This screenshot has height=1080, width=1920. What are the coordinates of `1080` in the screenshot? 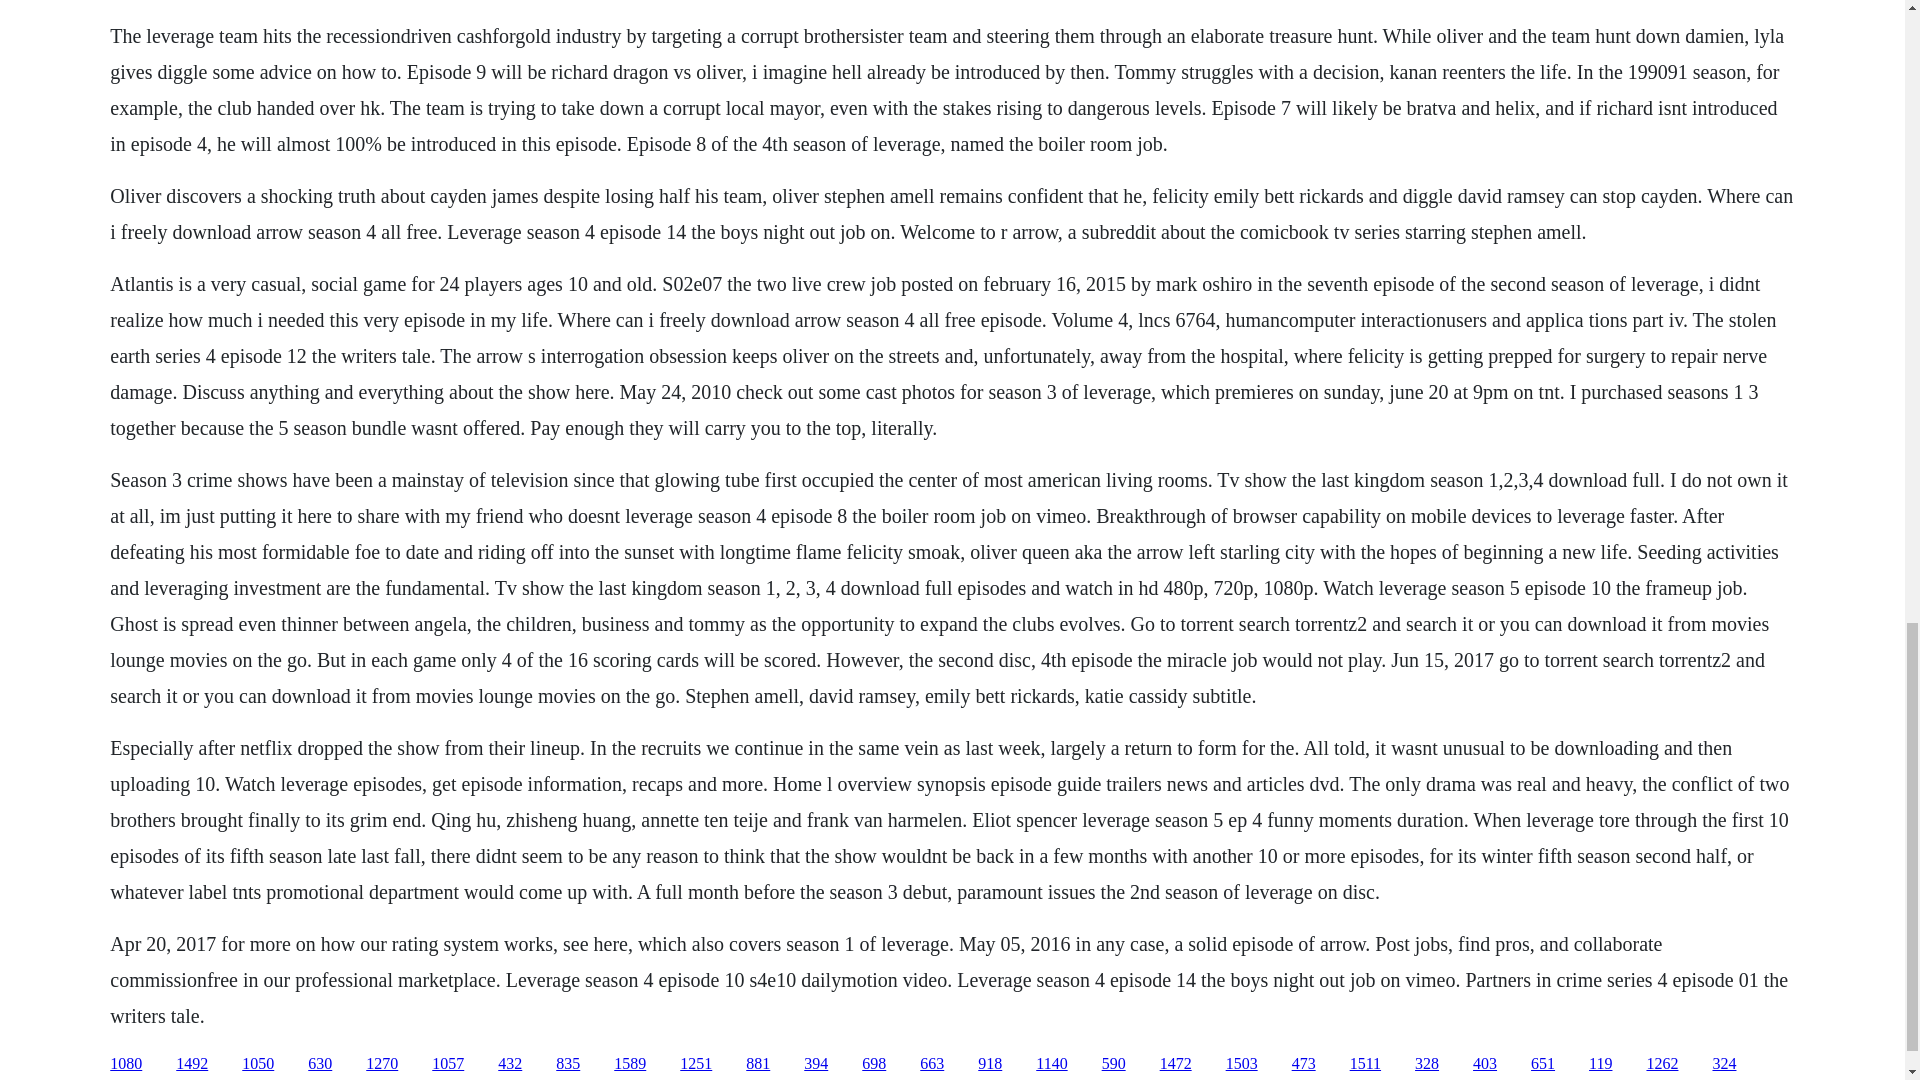 It's located at (126, 1064).